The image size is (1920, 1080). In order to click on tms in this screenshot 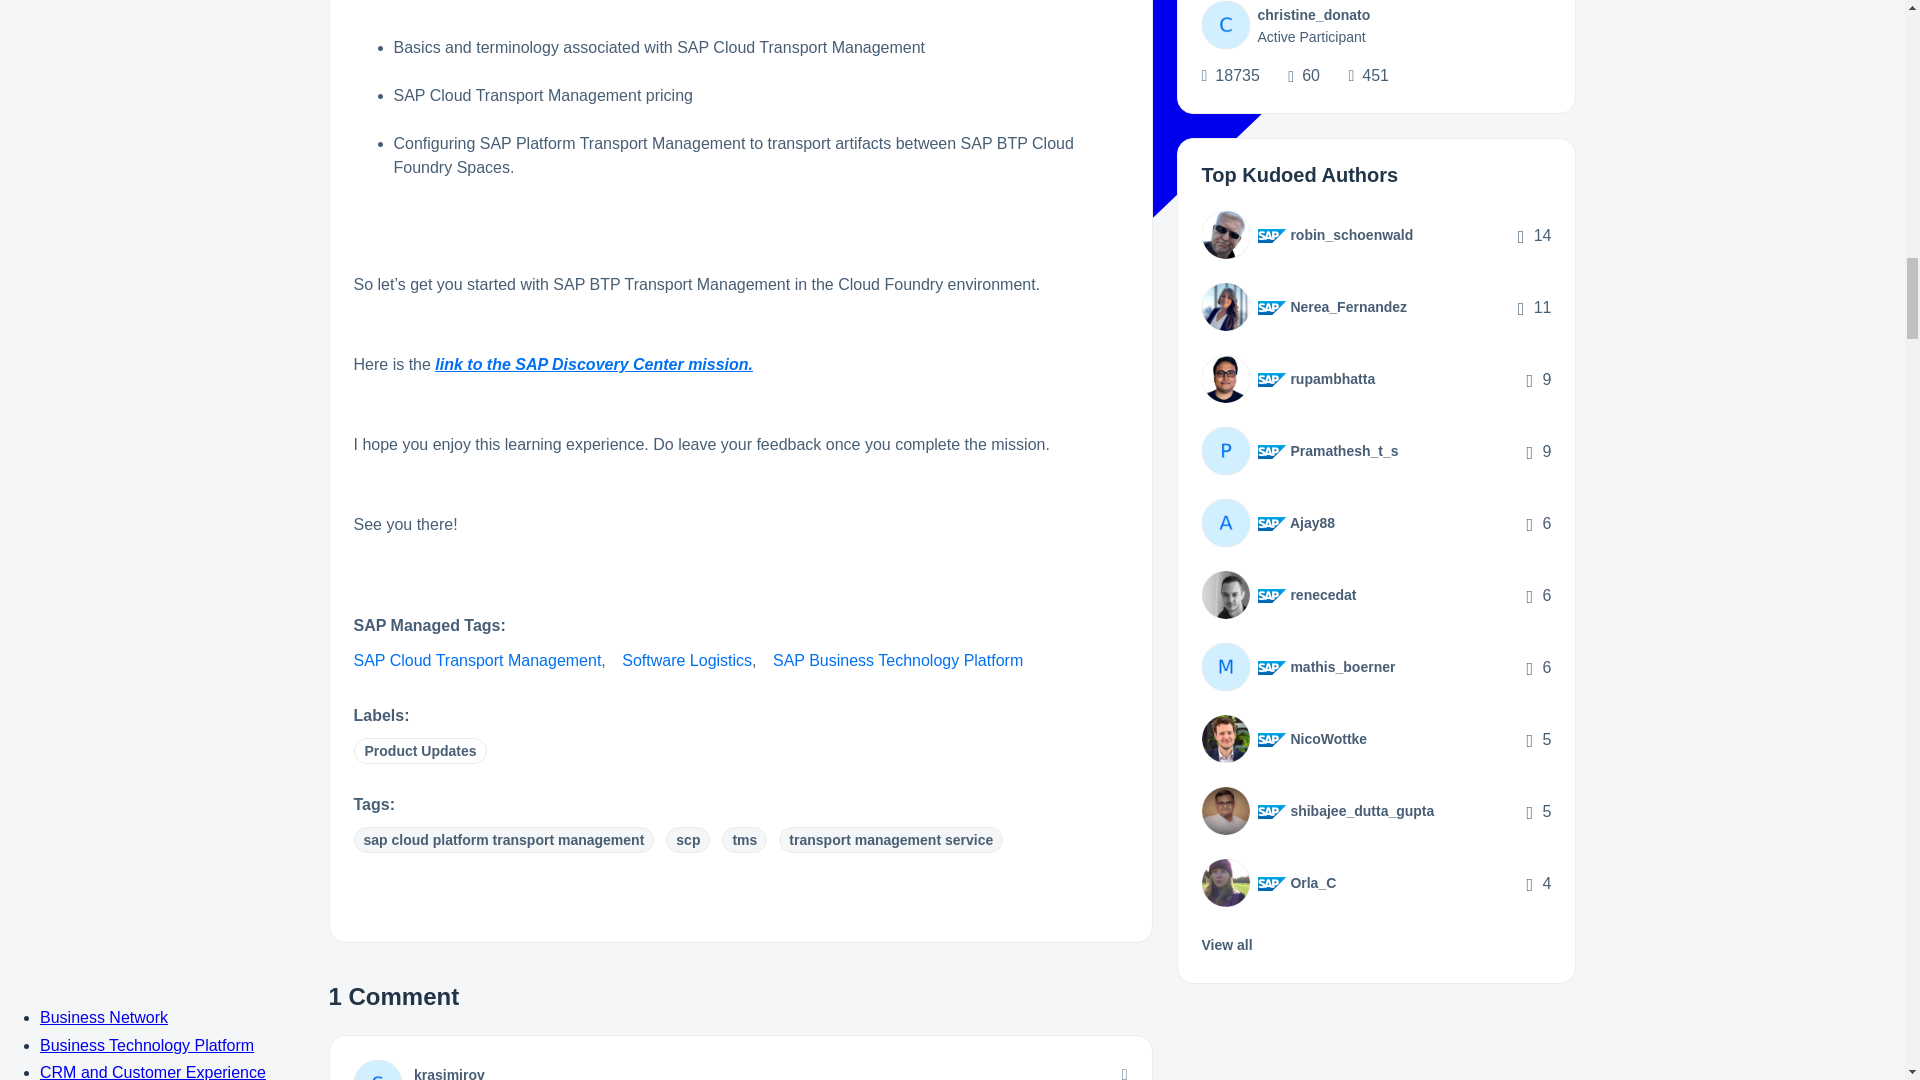, I will do `click(744, 840)`.